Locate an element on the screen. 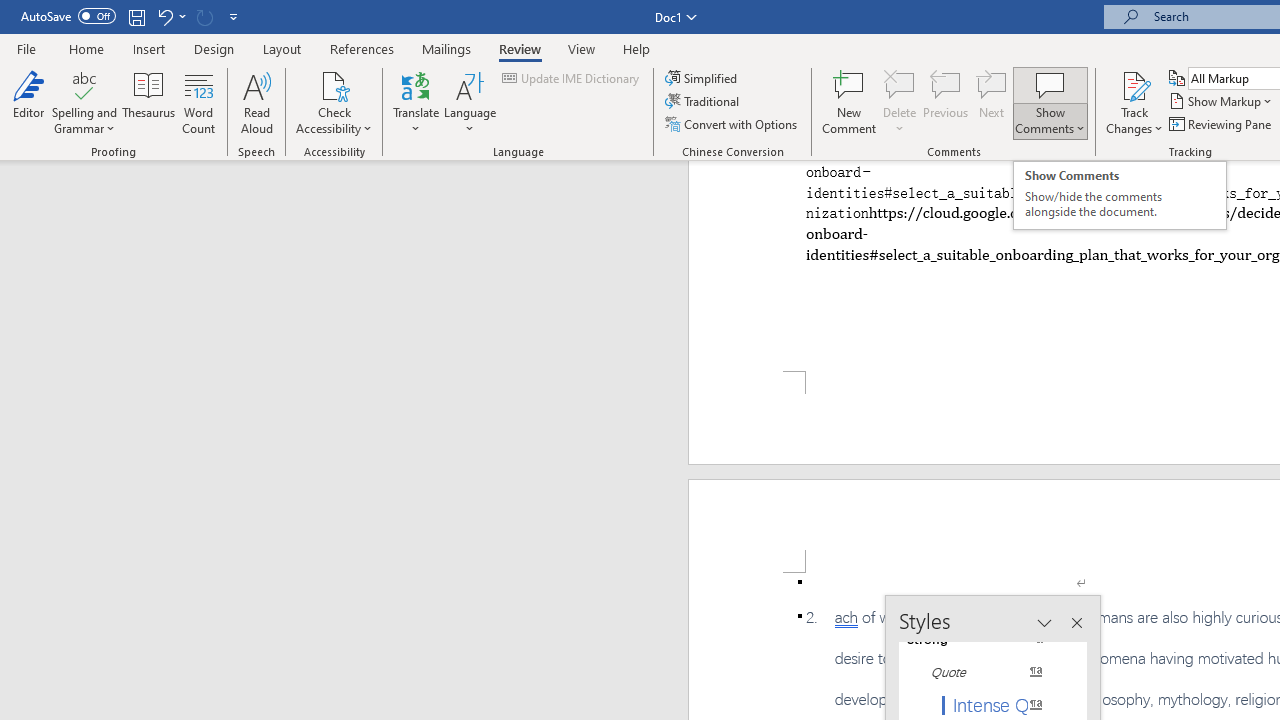  Undo Paste is located at coordinates (164, 16).